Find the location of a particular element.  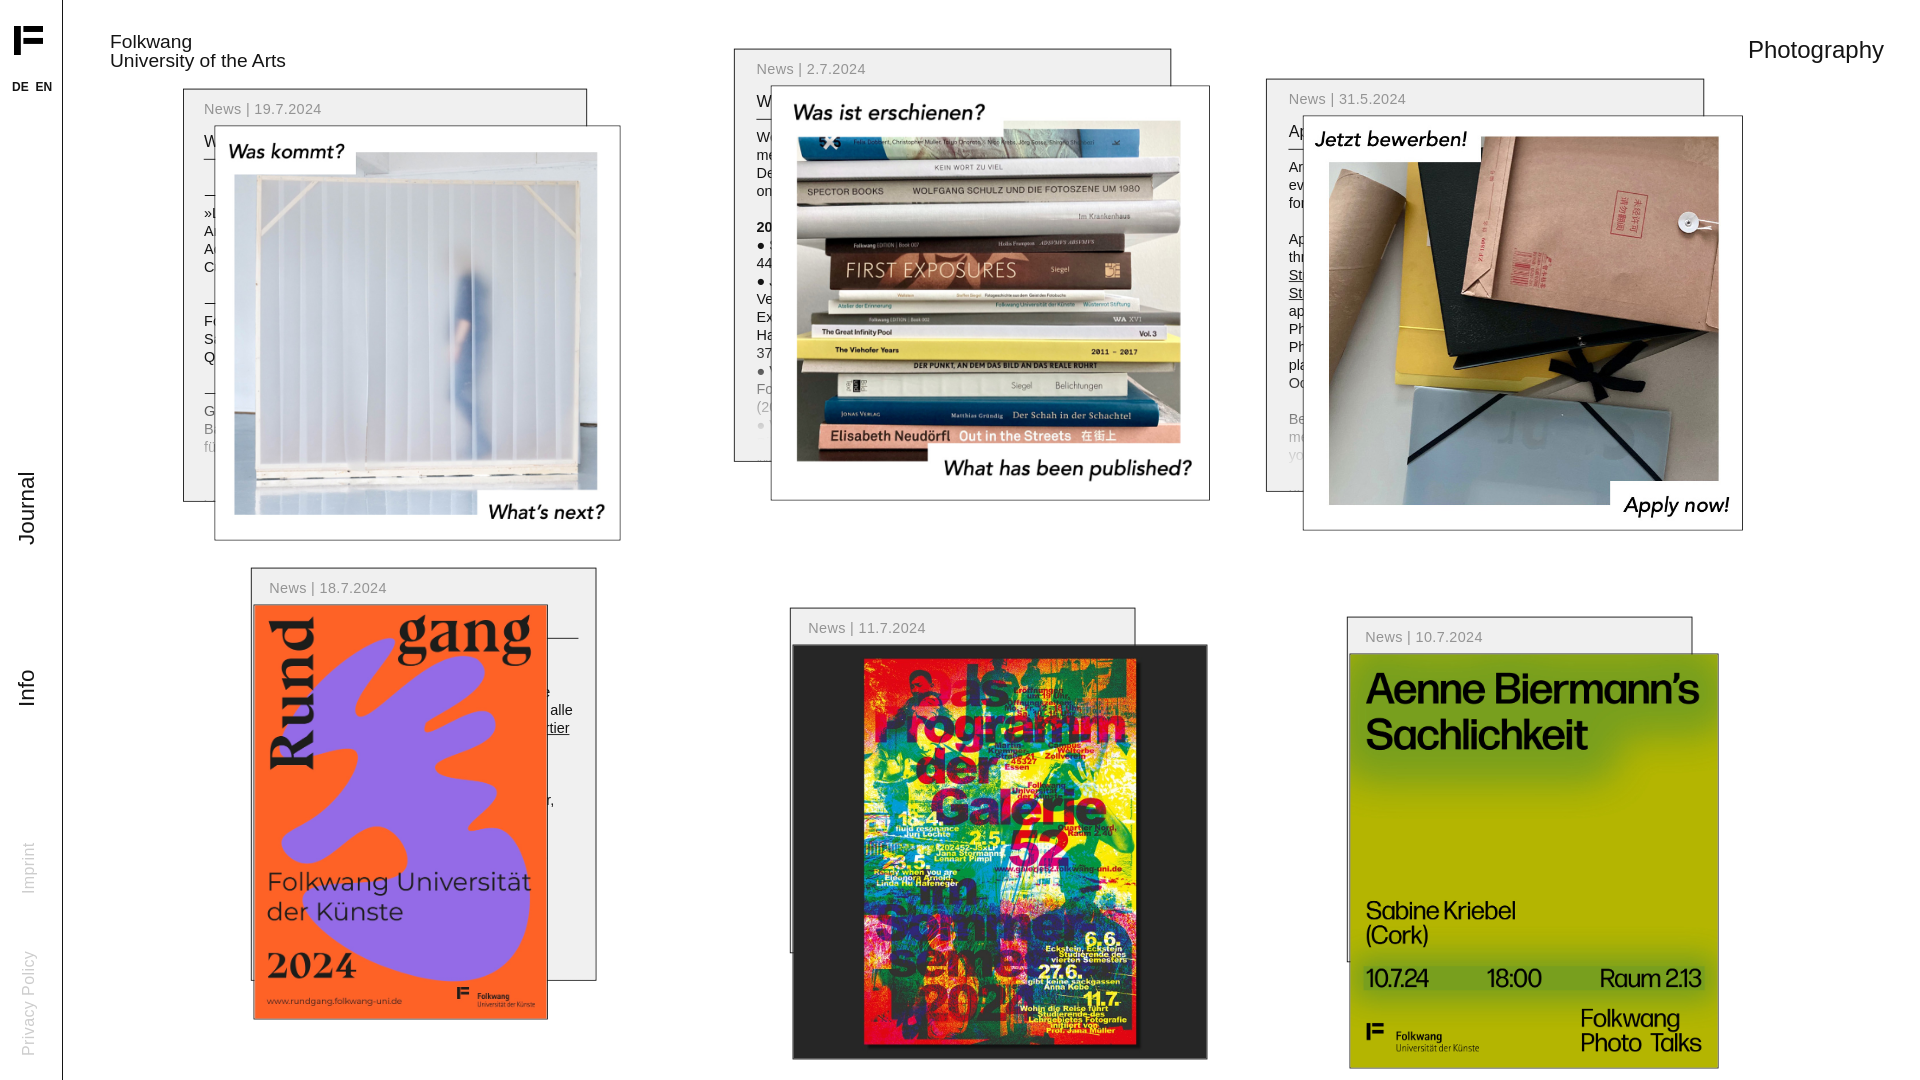

Fotogeschichte is located at coordinates (894, 444).